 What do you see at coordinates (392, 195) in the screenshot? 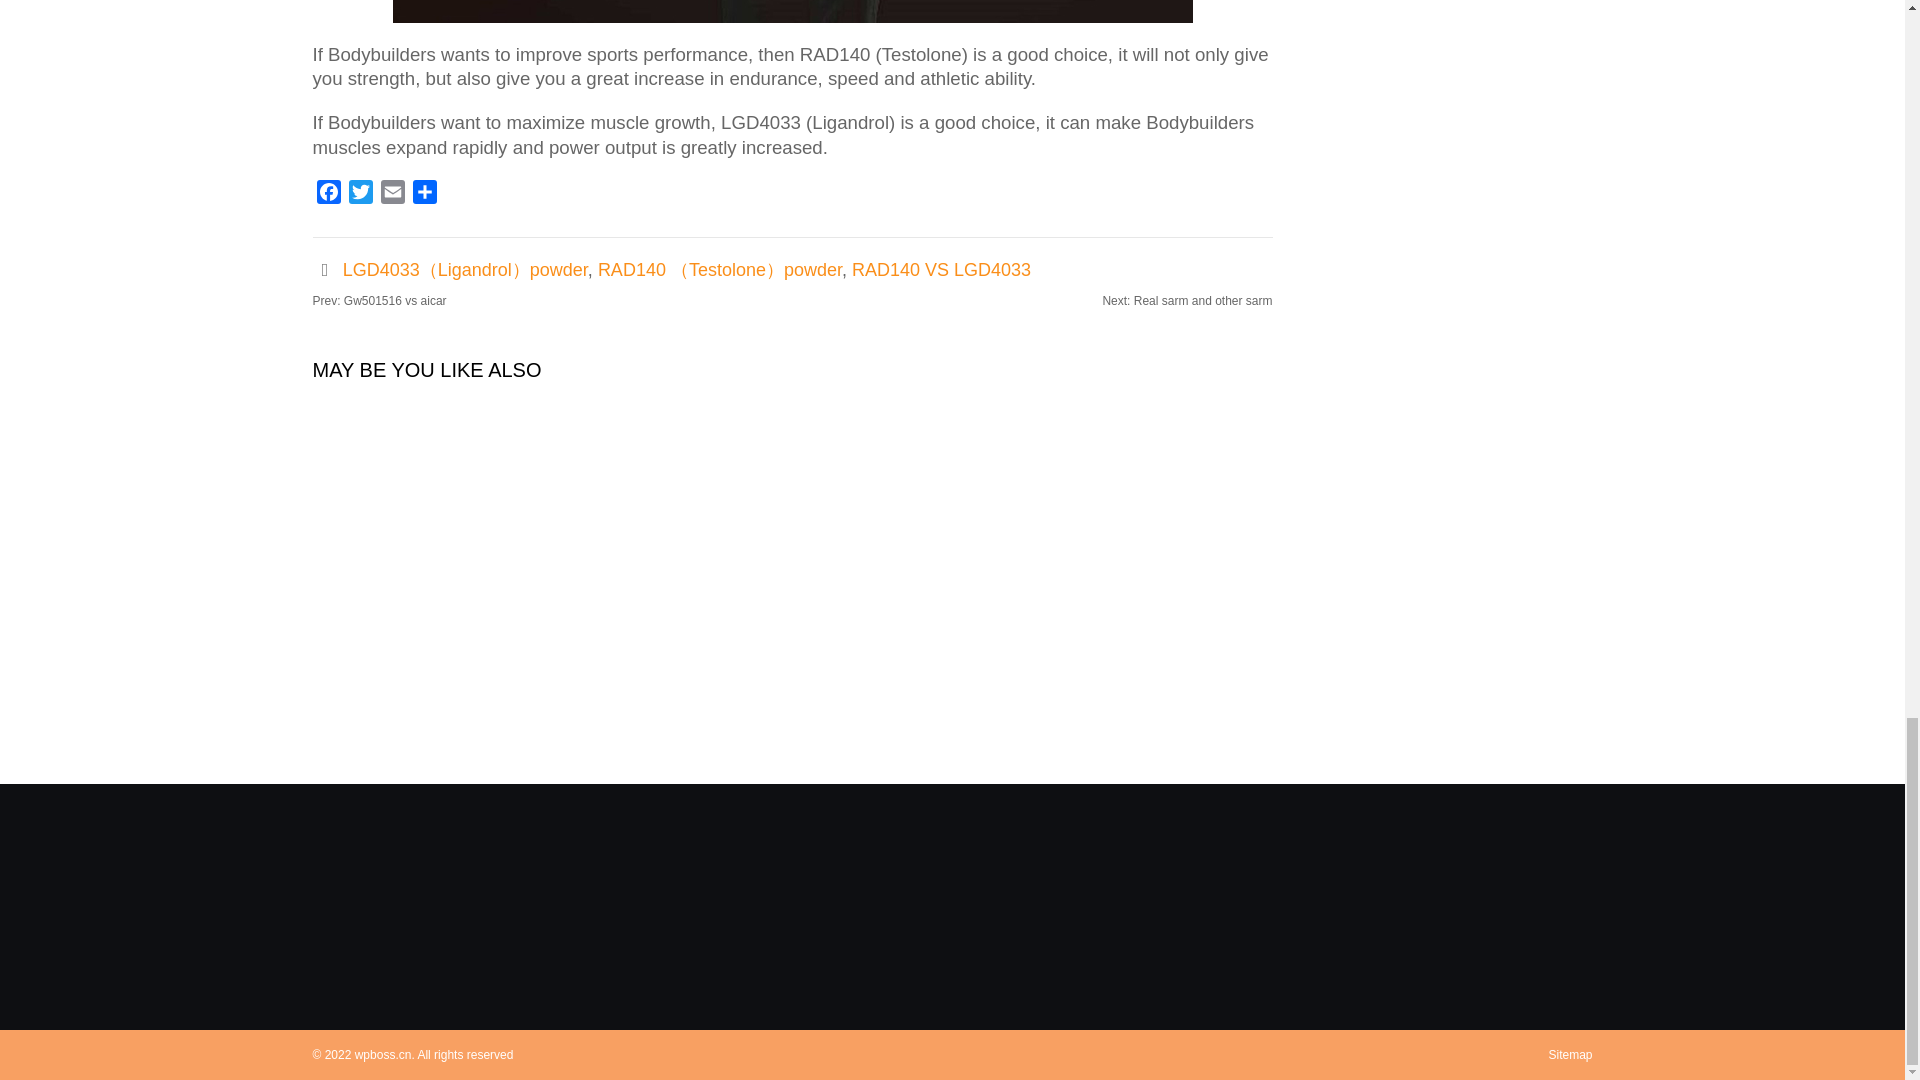
I see `Email` at bounding box center [392, 195].